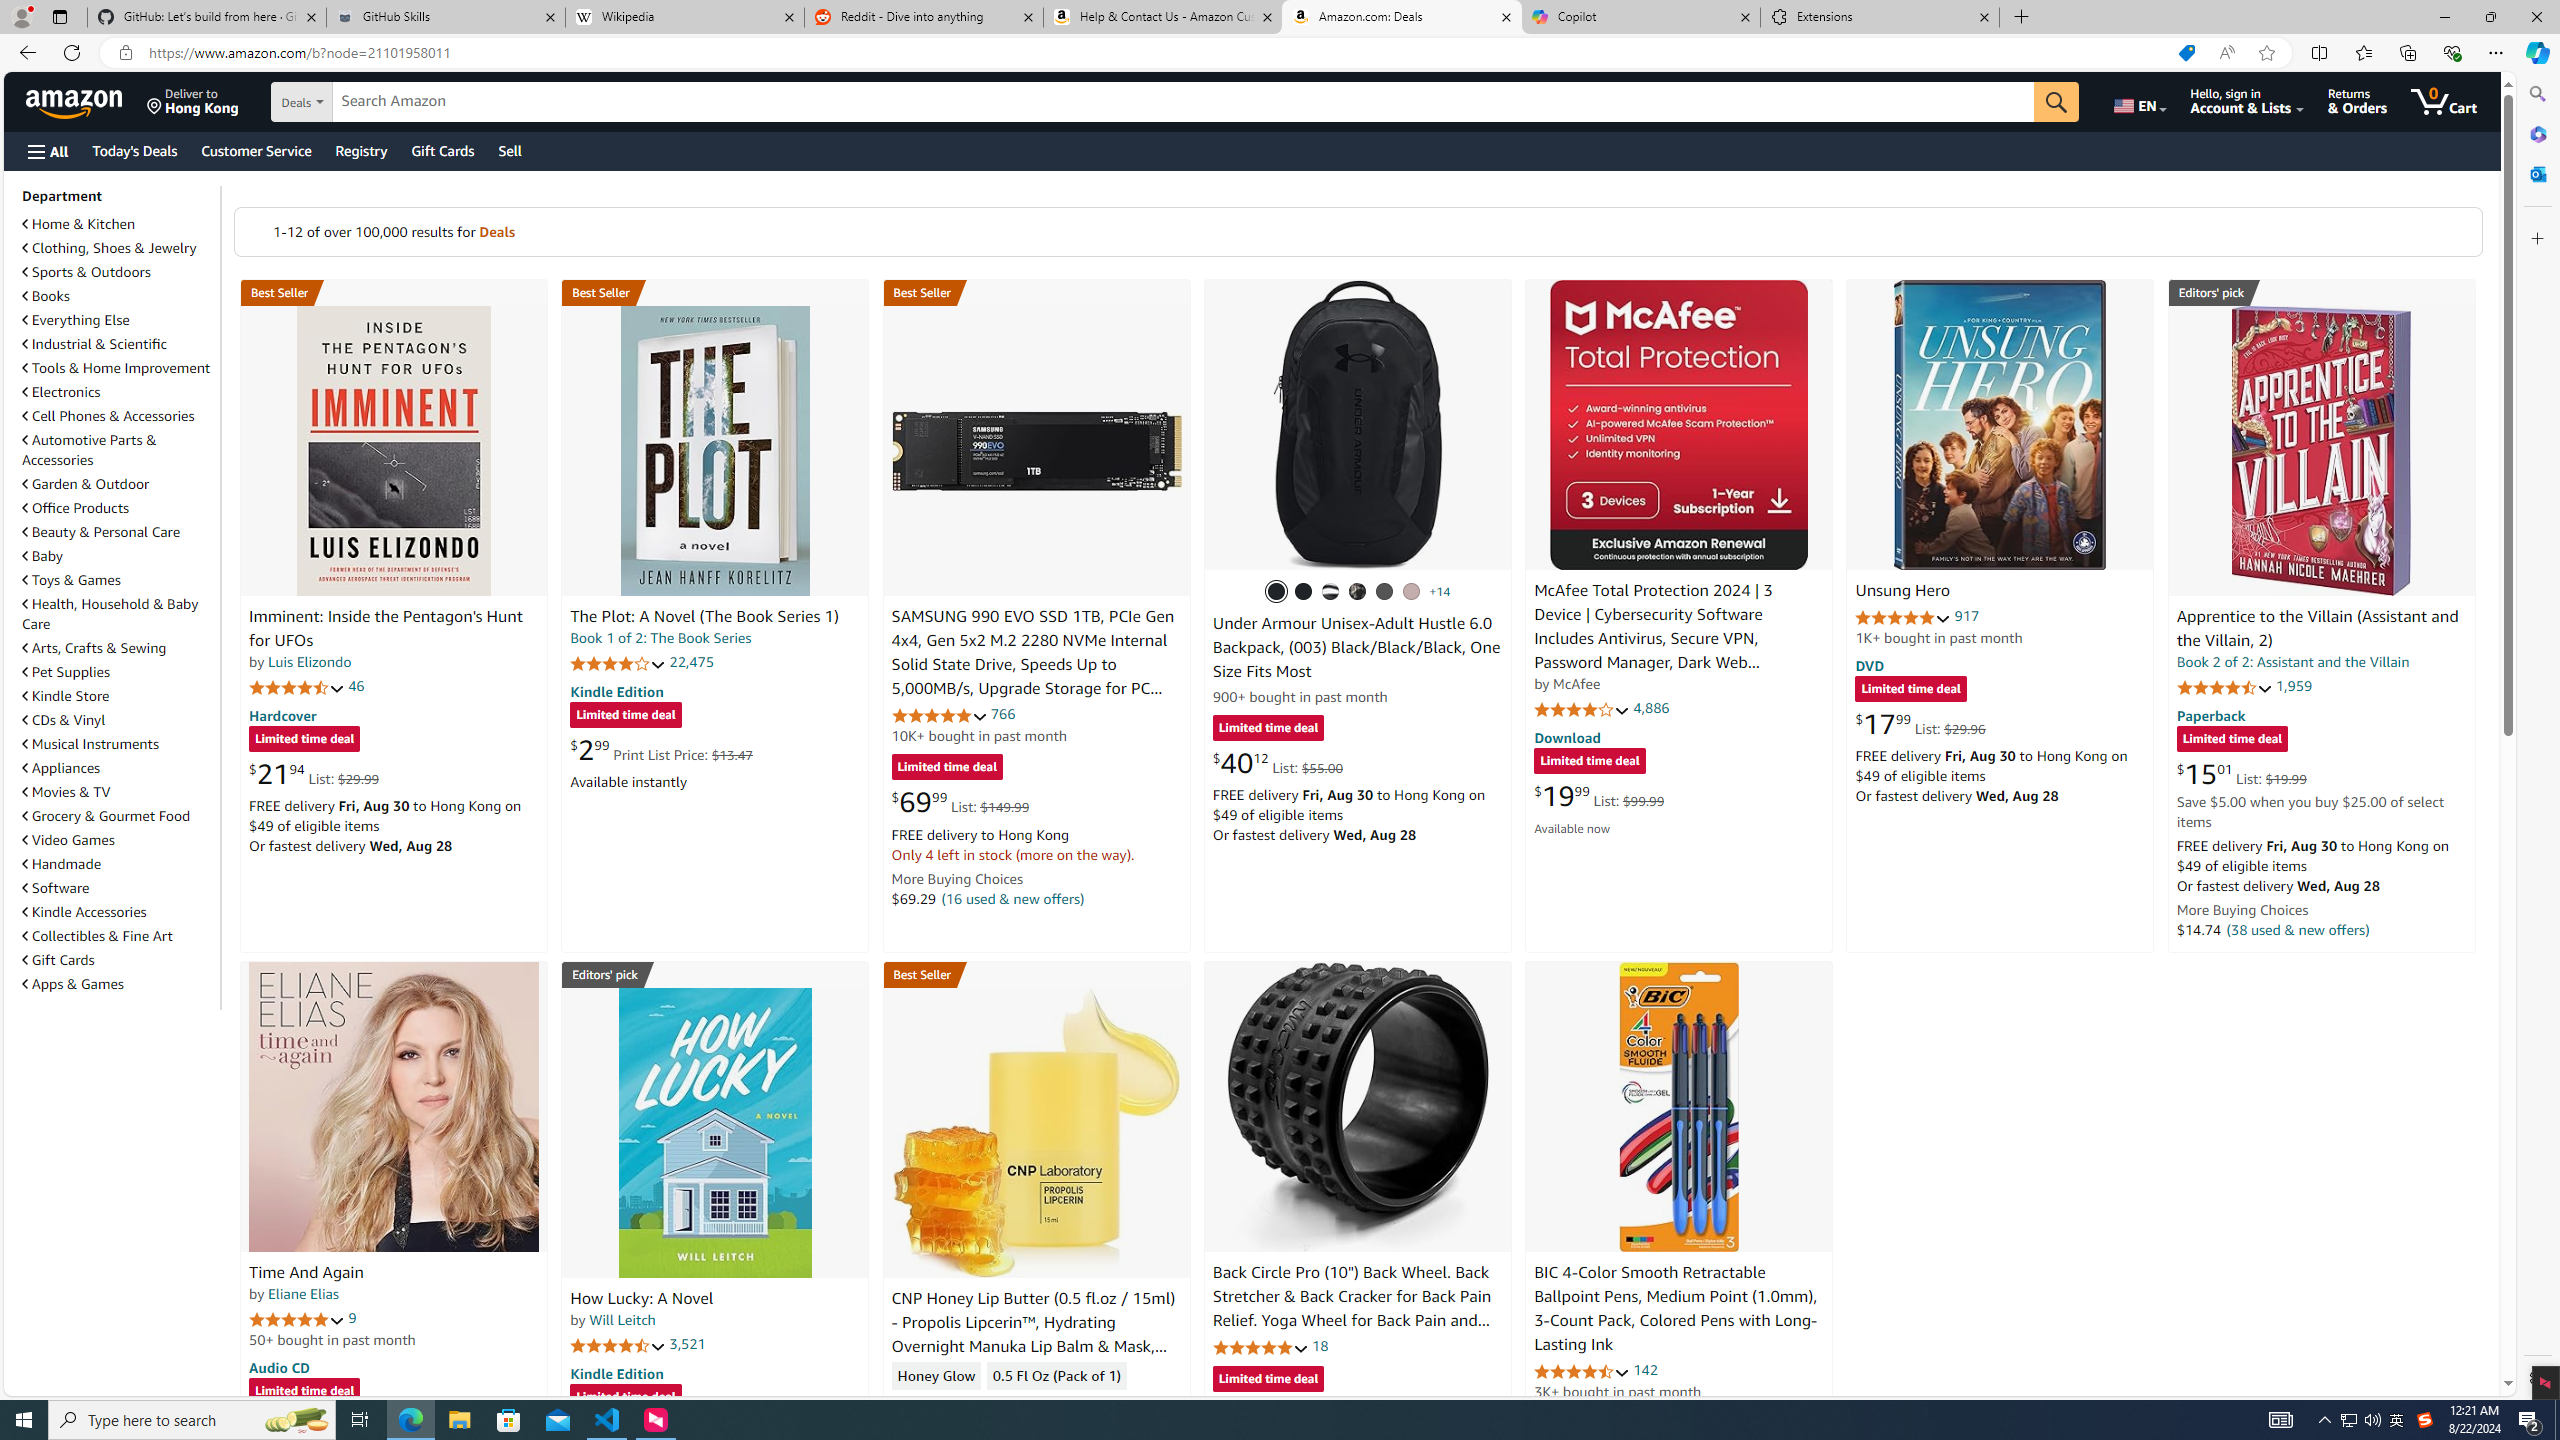 The height and width of the screenshot is (1440, 2560). What do you see at coordinates (69, 840) in the screenshot?
I see `Video Games` at bounding box center [69, 840].